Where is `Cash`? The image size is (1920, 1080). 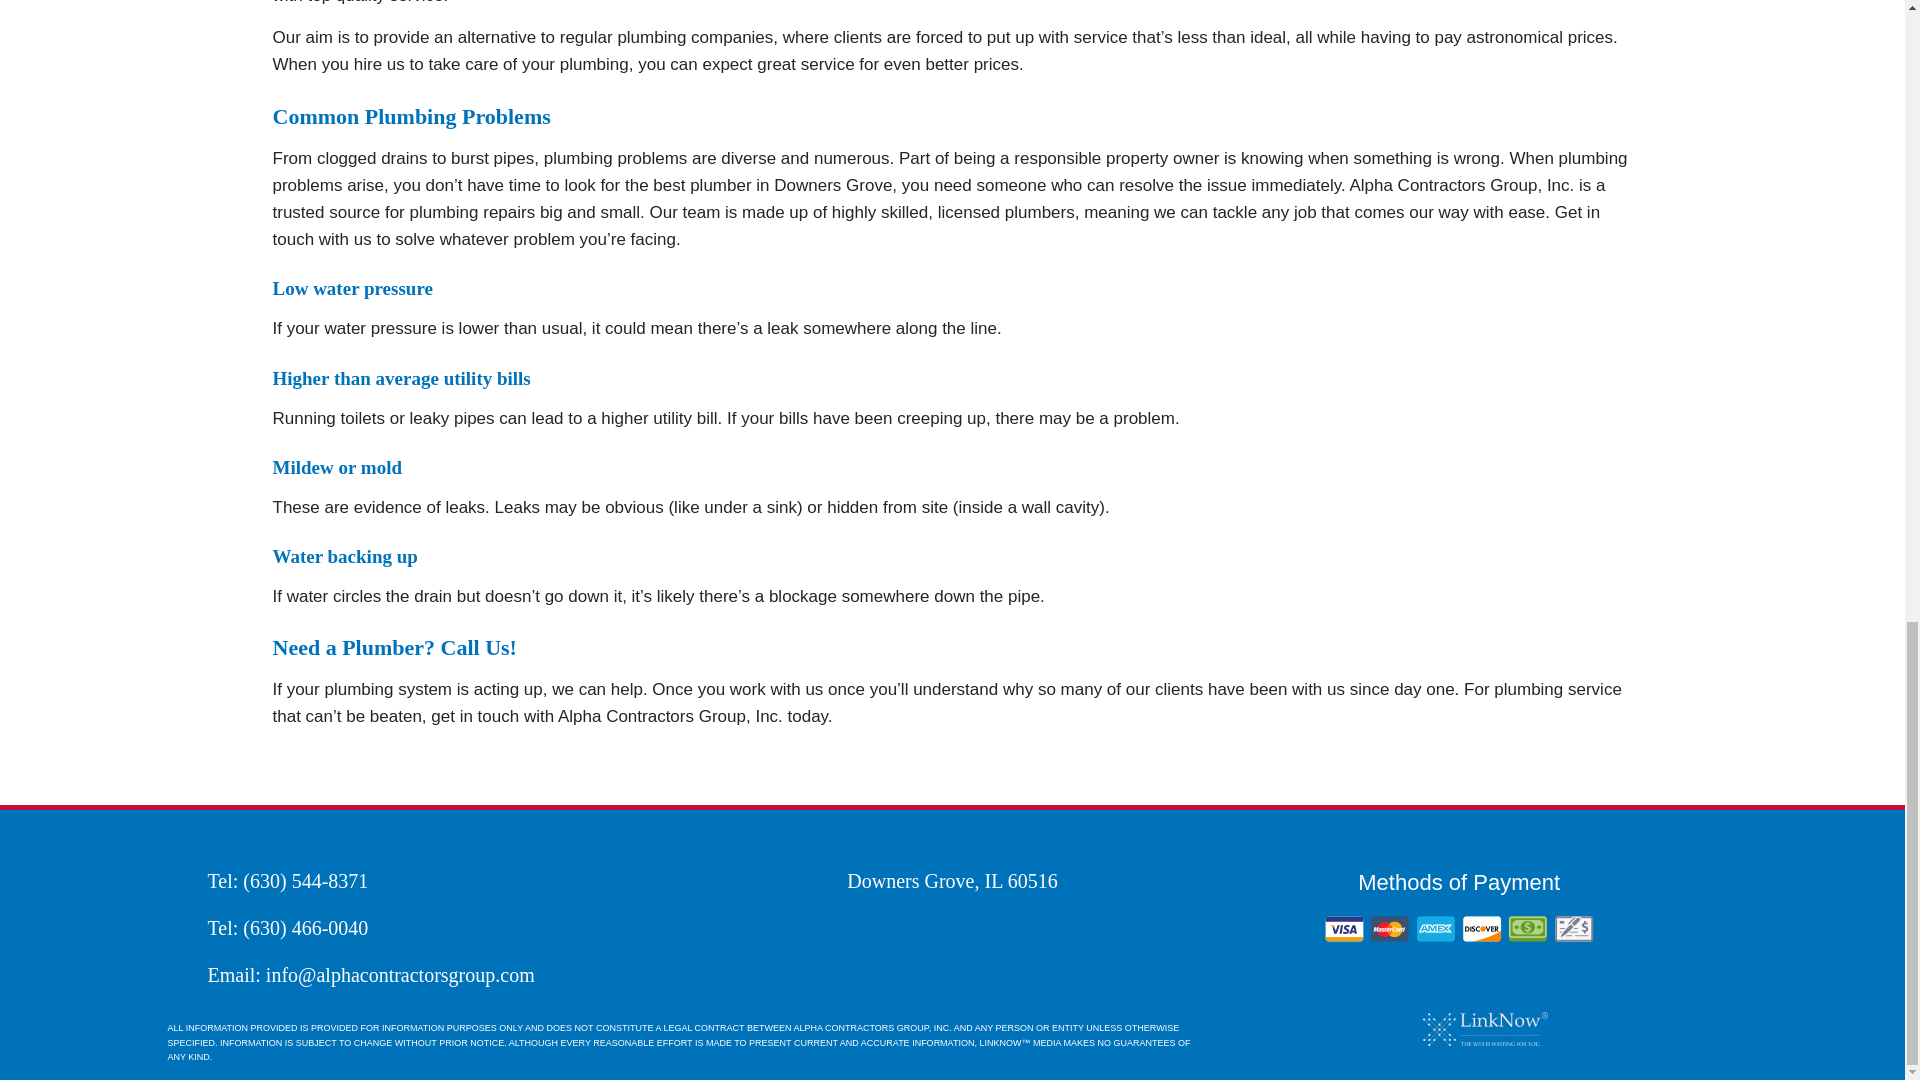
Cash is located at coordinates (1528, 928).